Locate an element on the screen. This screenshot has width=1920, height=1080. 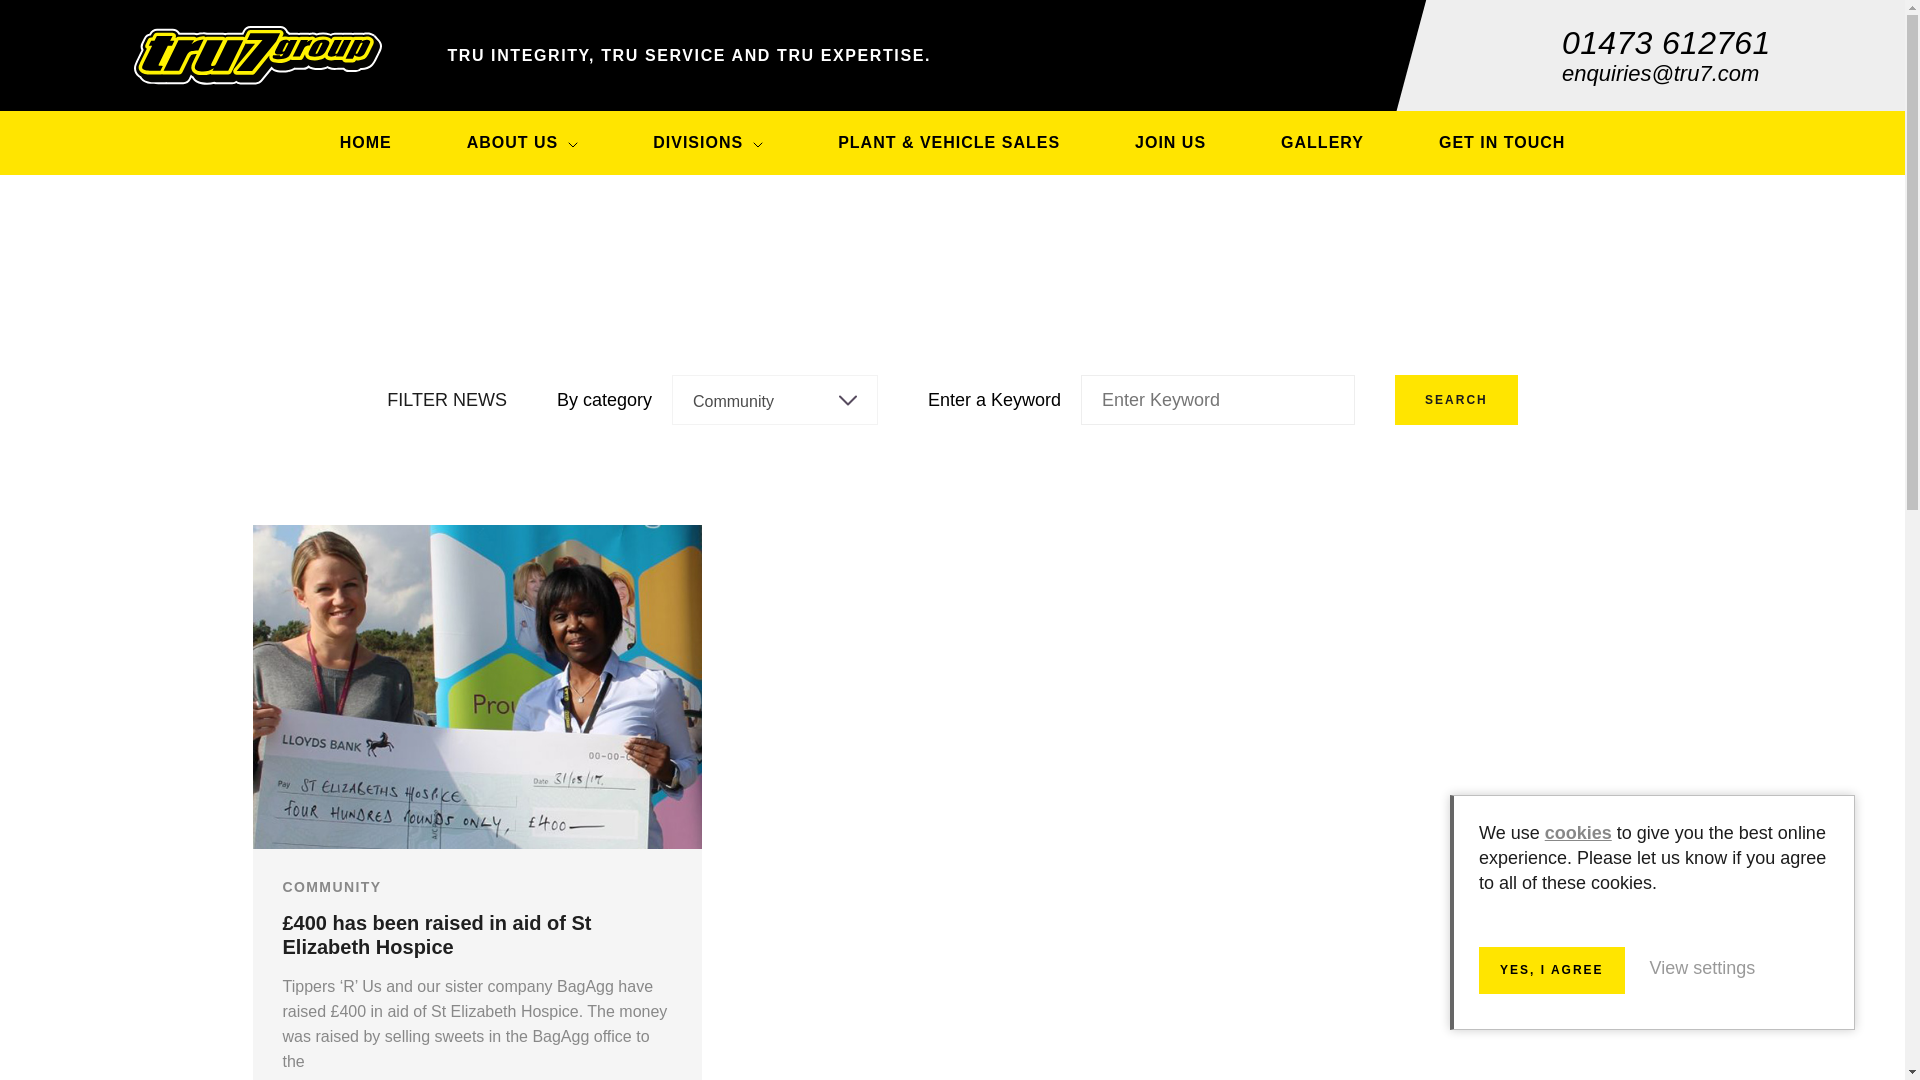
DIVISIONS is located at coordinates (708, 142).